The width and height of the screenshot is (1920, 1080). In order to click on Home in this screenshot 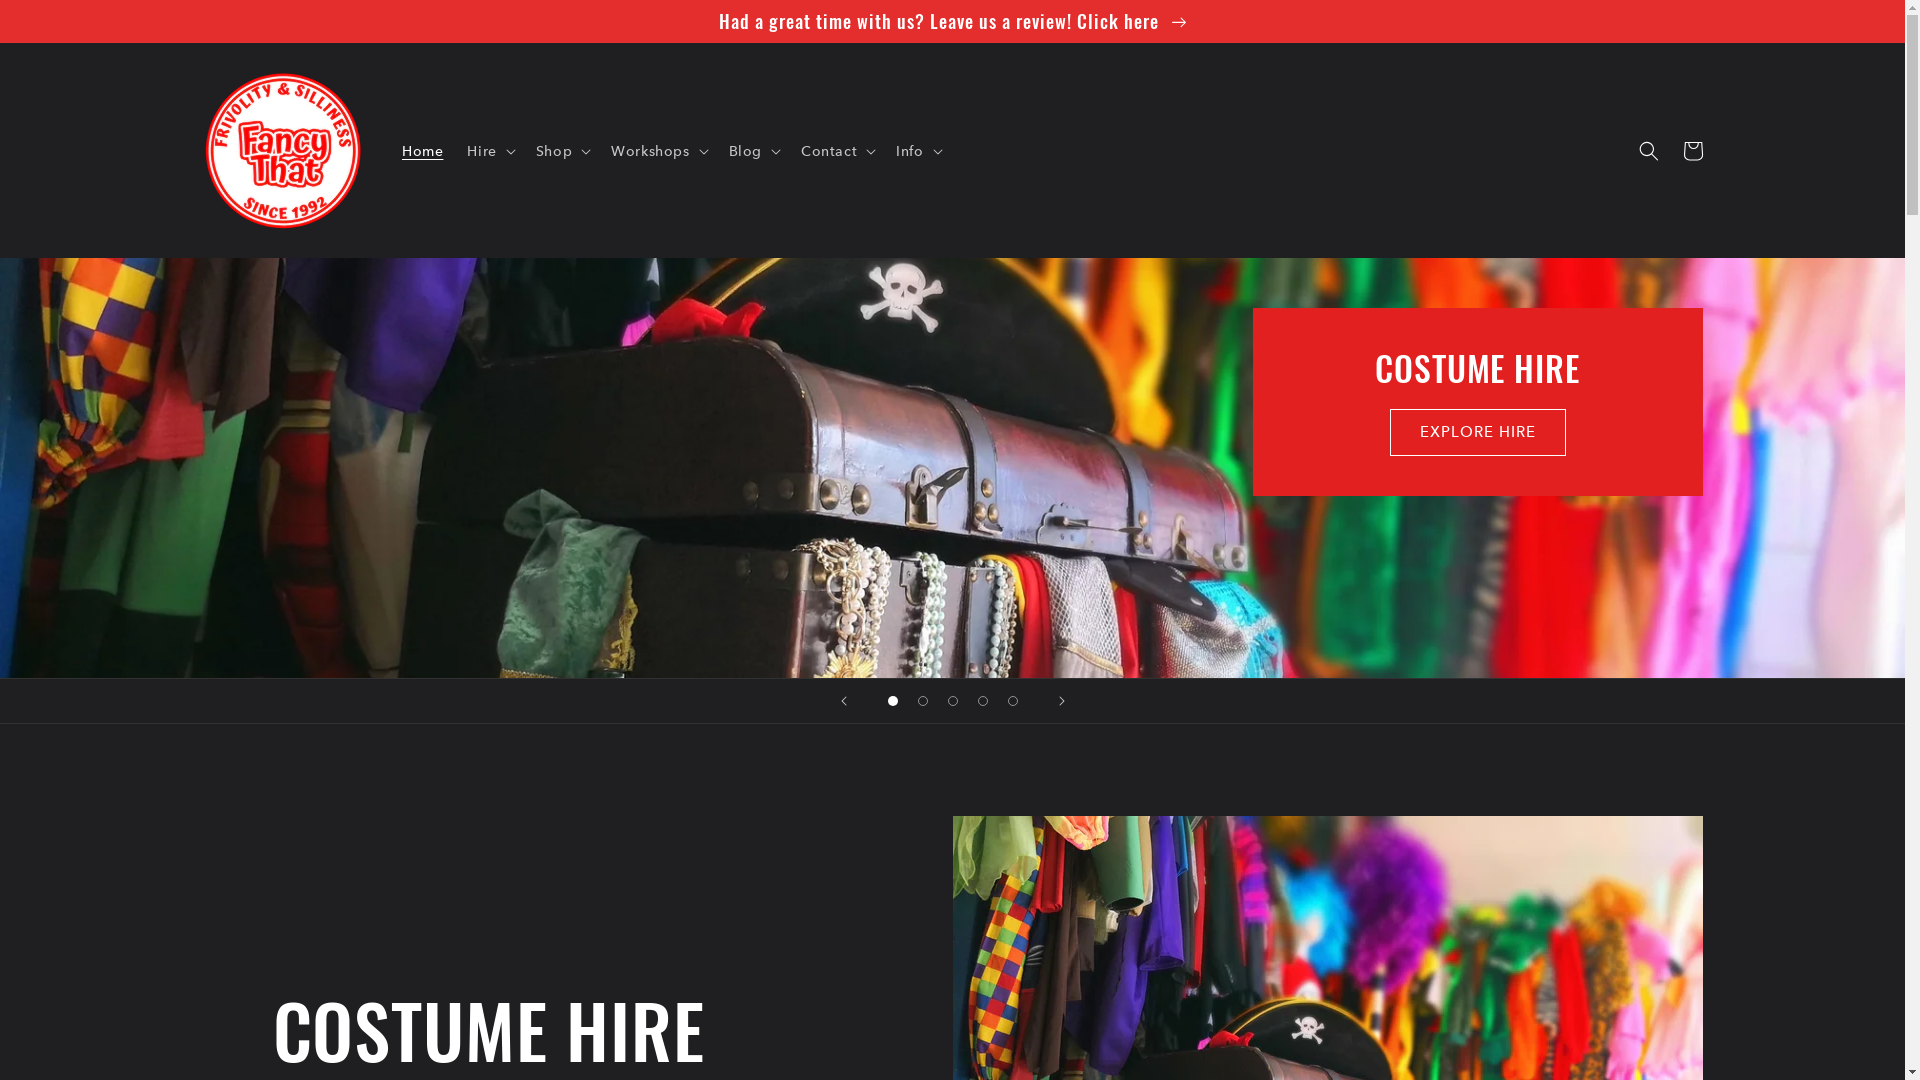, I will do `click(422, 151)`.